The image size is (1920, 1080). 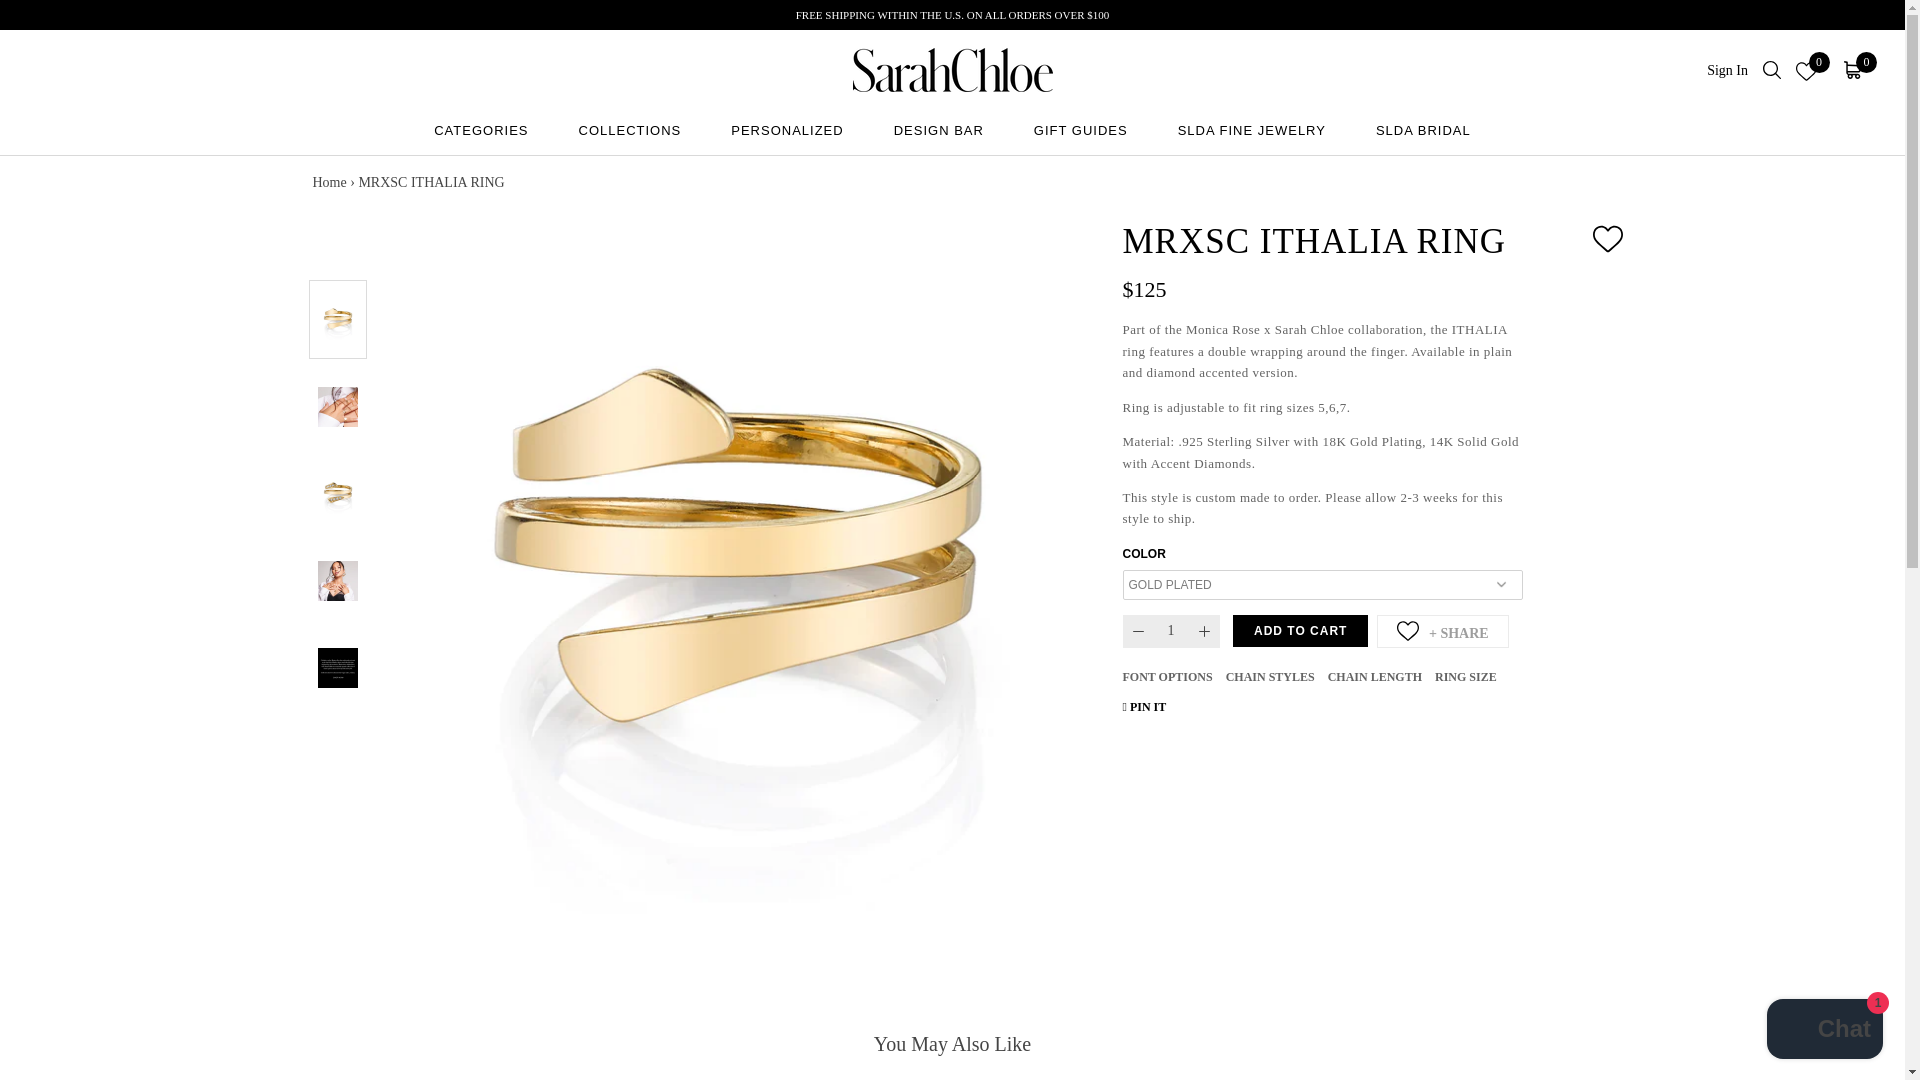 I want to click on Variant, so click(x=1322, y=585).